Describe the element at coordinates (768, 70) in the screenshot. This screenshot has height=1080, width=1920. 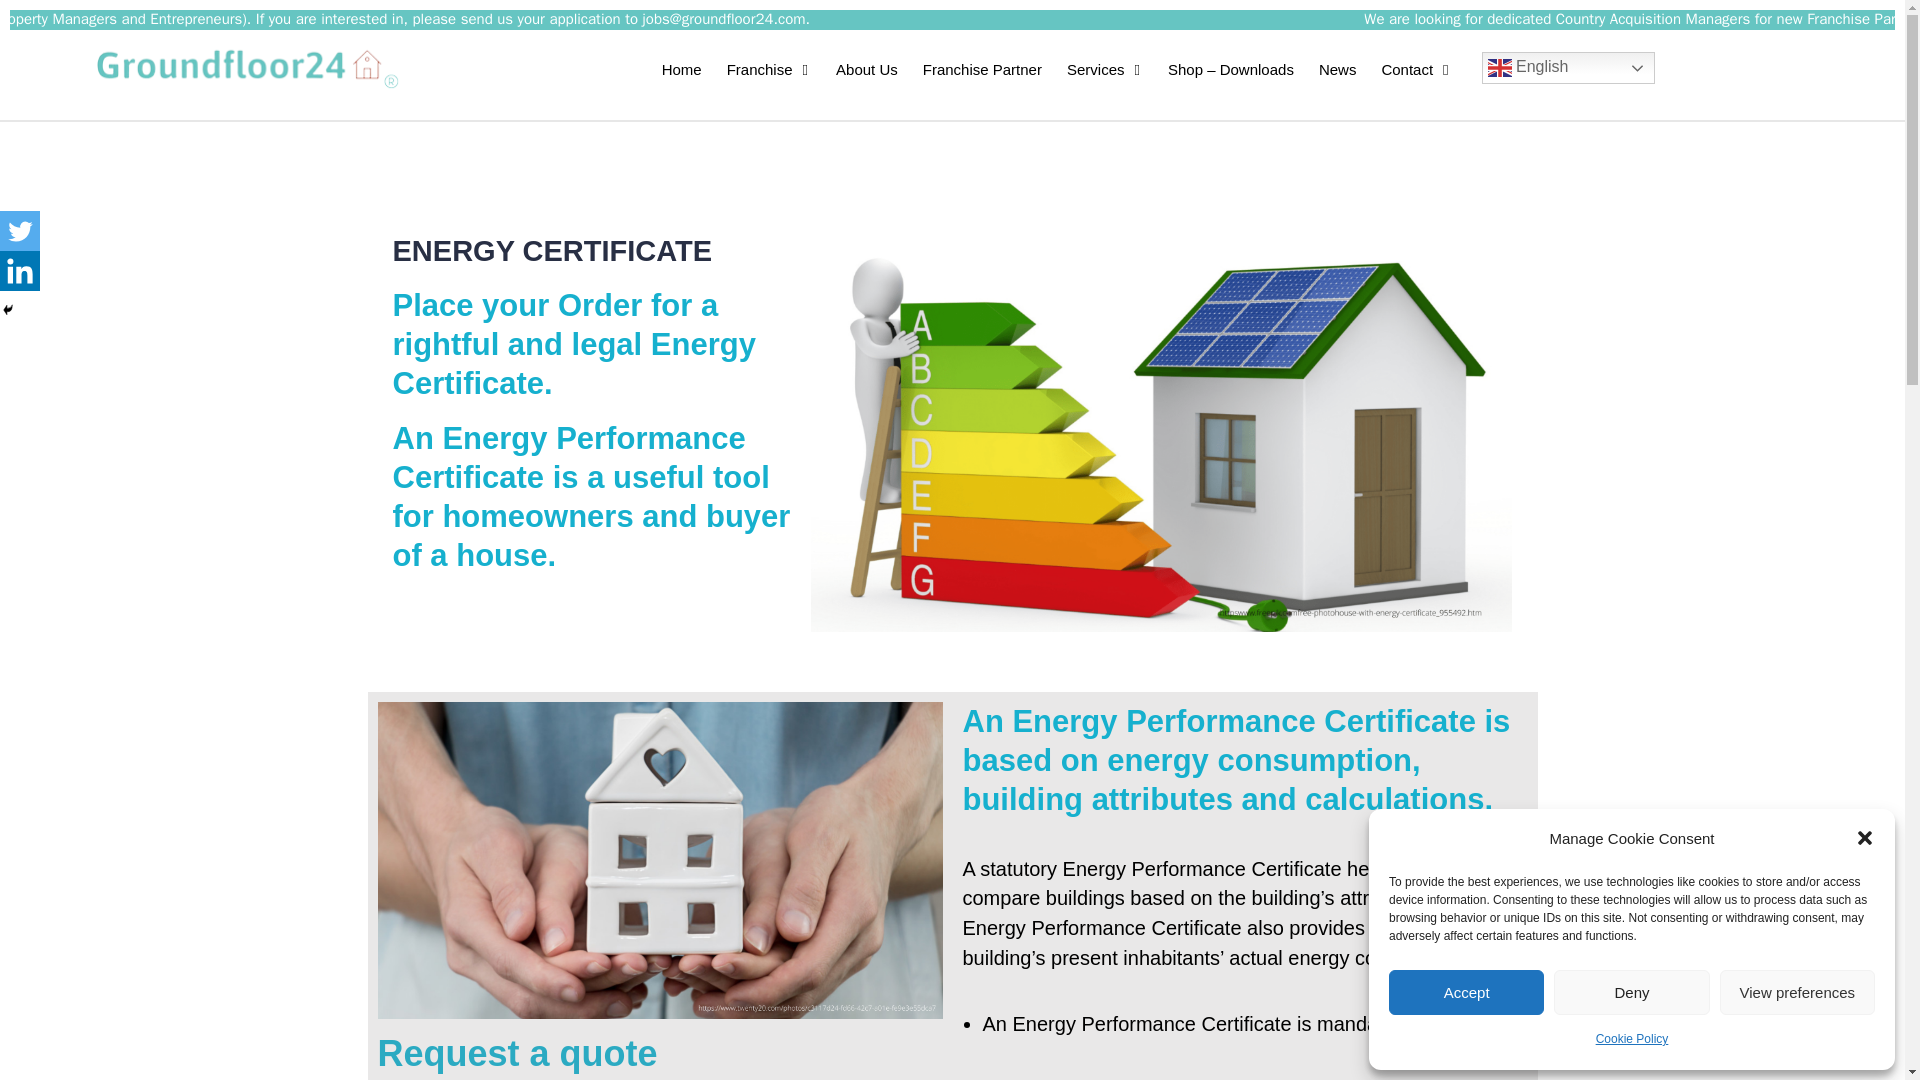
I see `Franchise` at that location.